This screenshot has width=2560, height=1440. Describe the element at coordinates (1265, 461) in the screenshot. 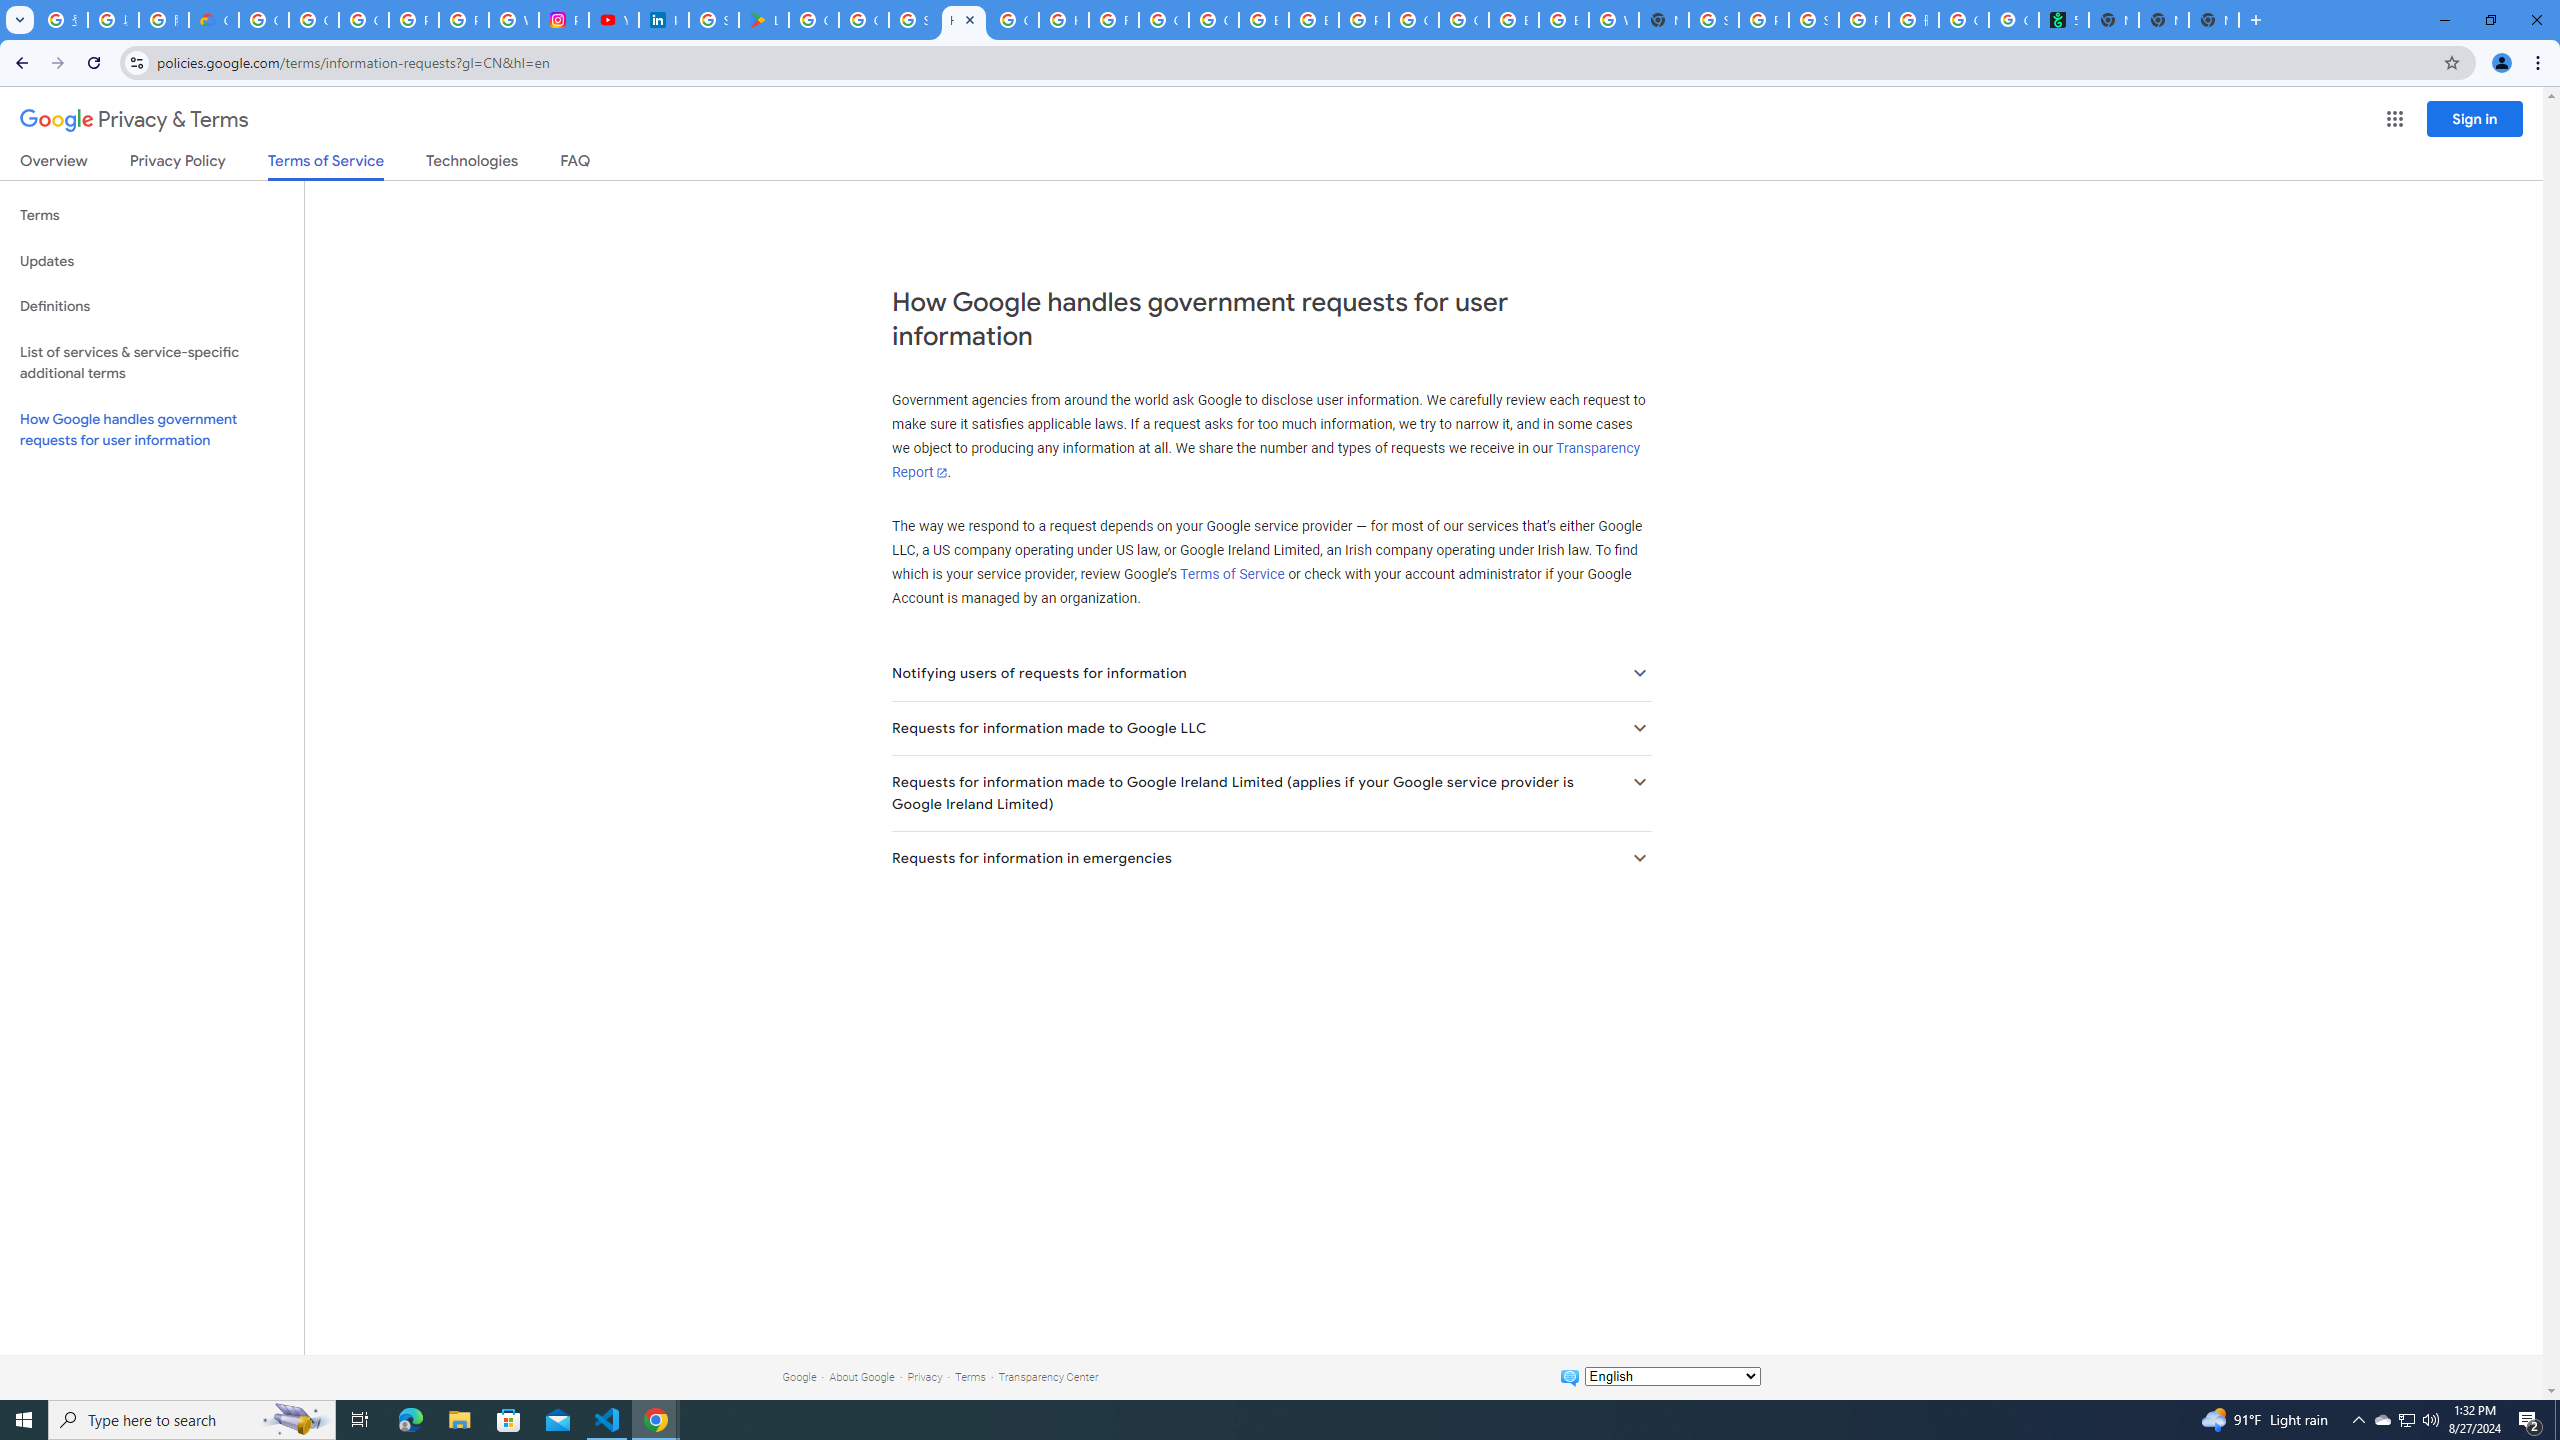

I see `Transparency Report` at that location.